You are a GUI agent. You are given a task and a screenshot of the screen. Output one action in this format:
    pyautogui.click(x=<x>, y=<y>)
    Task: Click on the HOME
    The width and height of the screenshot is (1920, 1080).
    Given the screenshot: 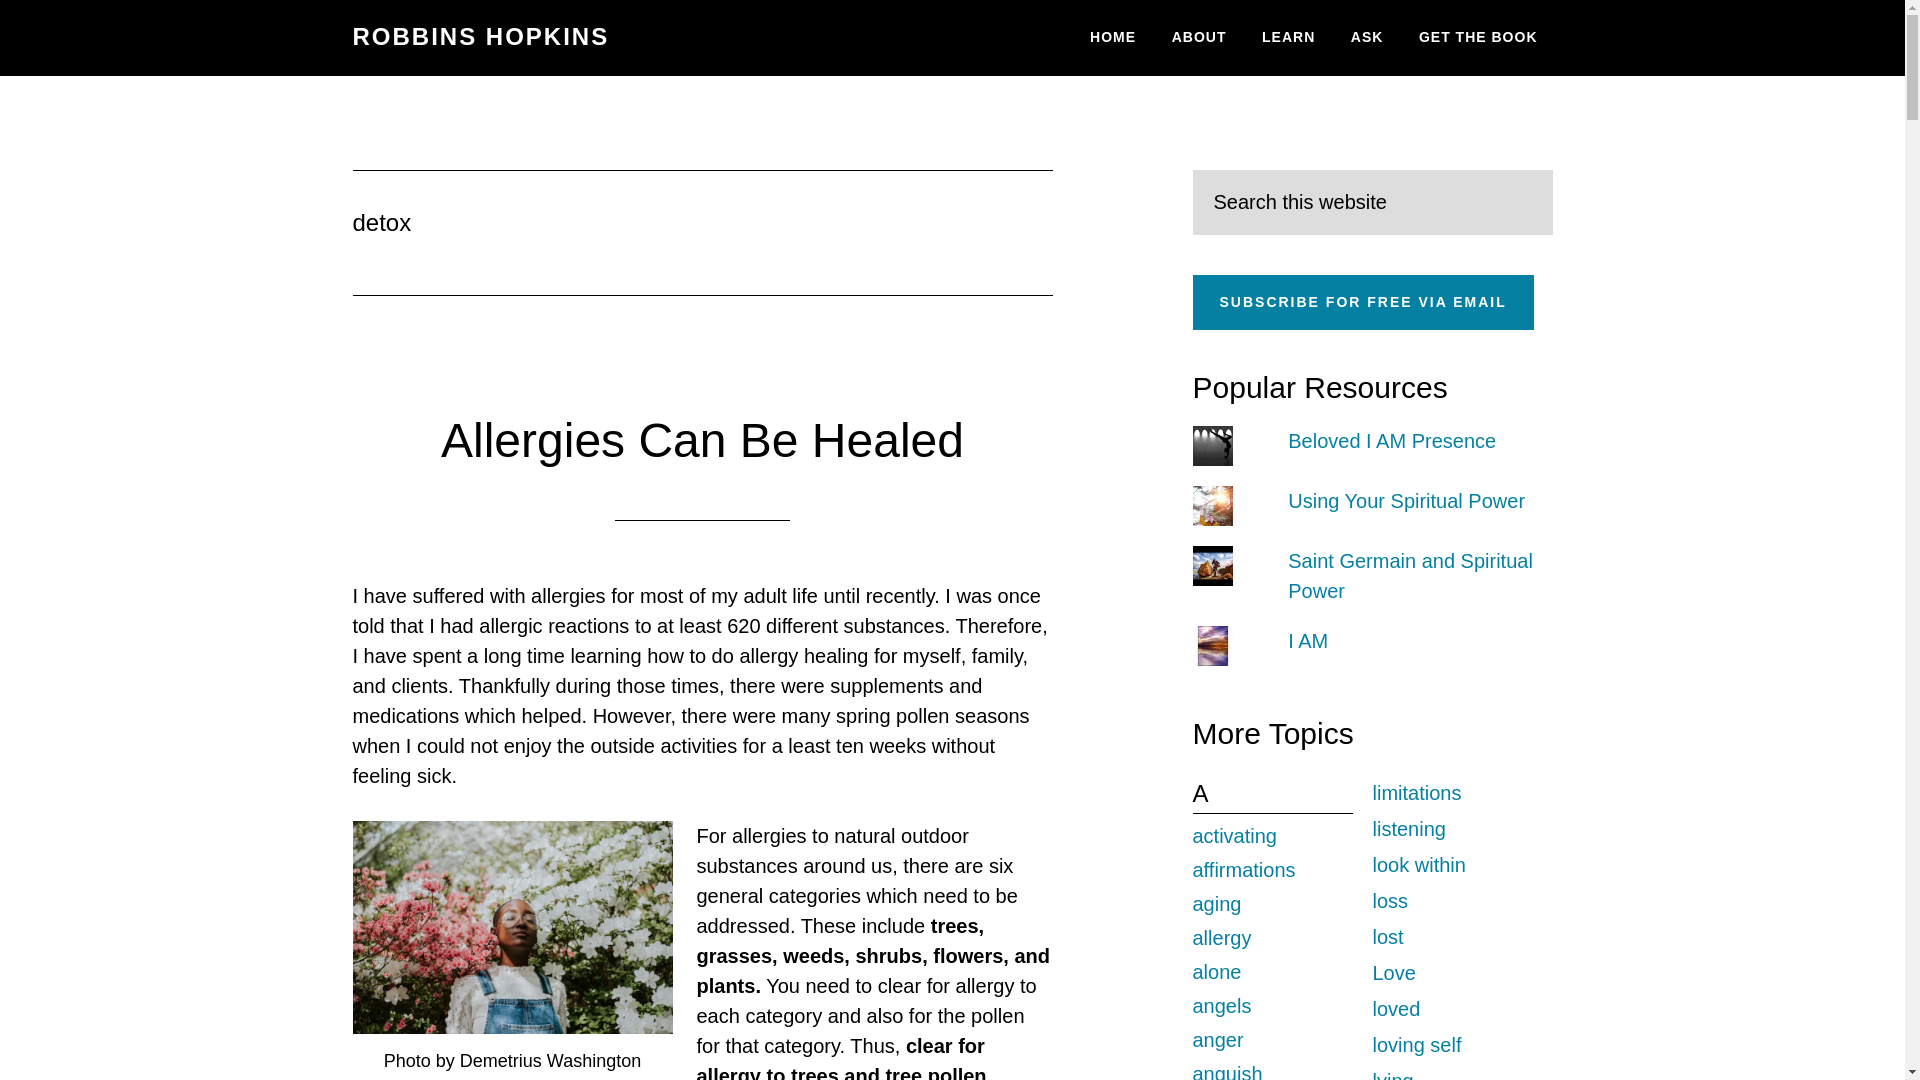 What is the action you would take?
    pyautogui.click(x=1112, y=38)
    